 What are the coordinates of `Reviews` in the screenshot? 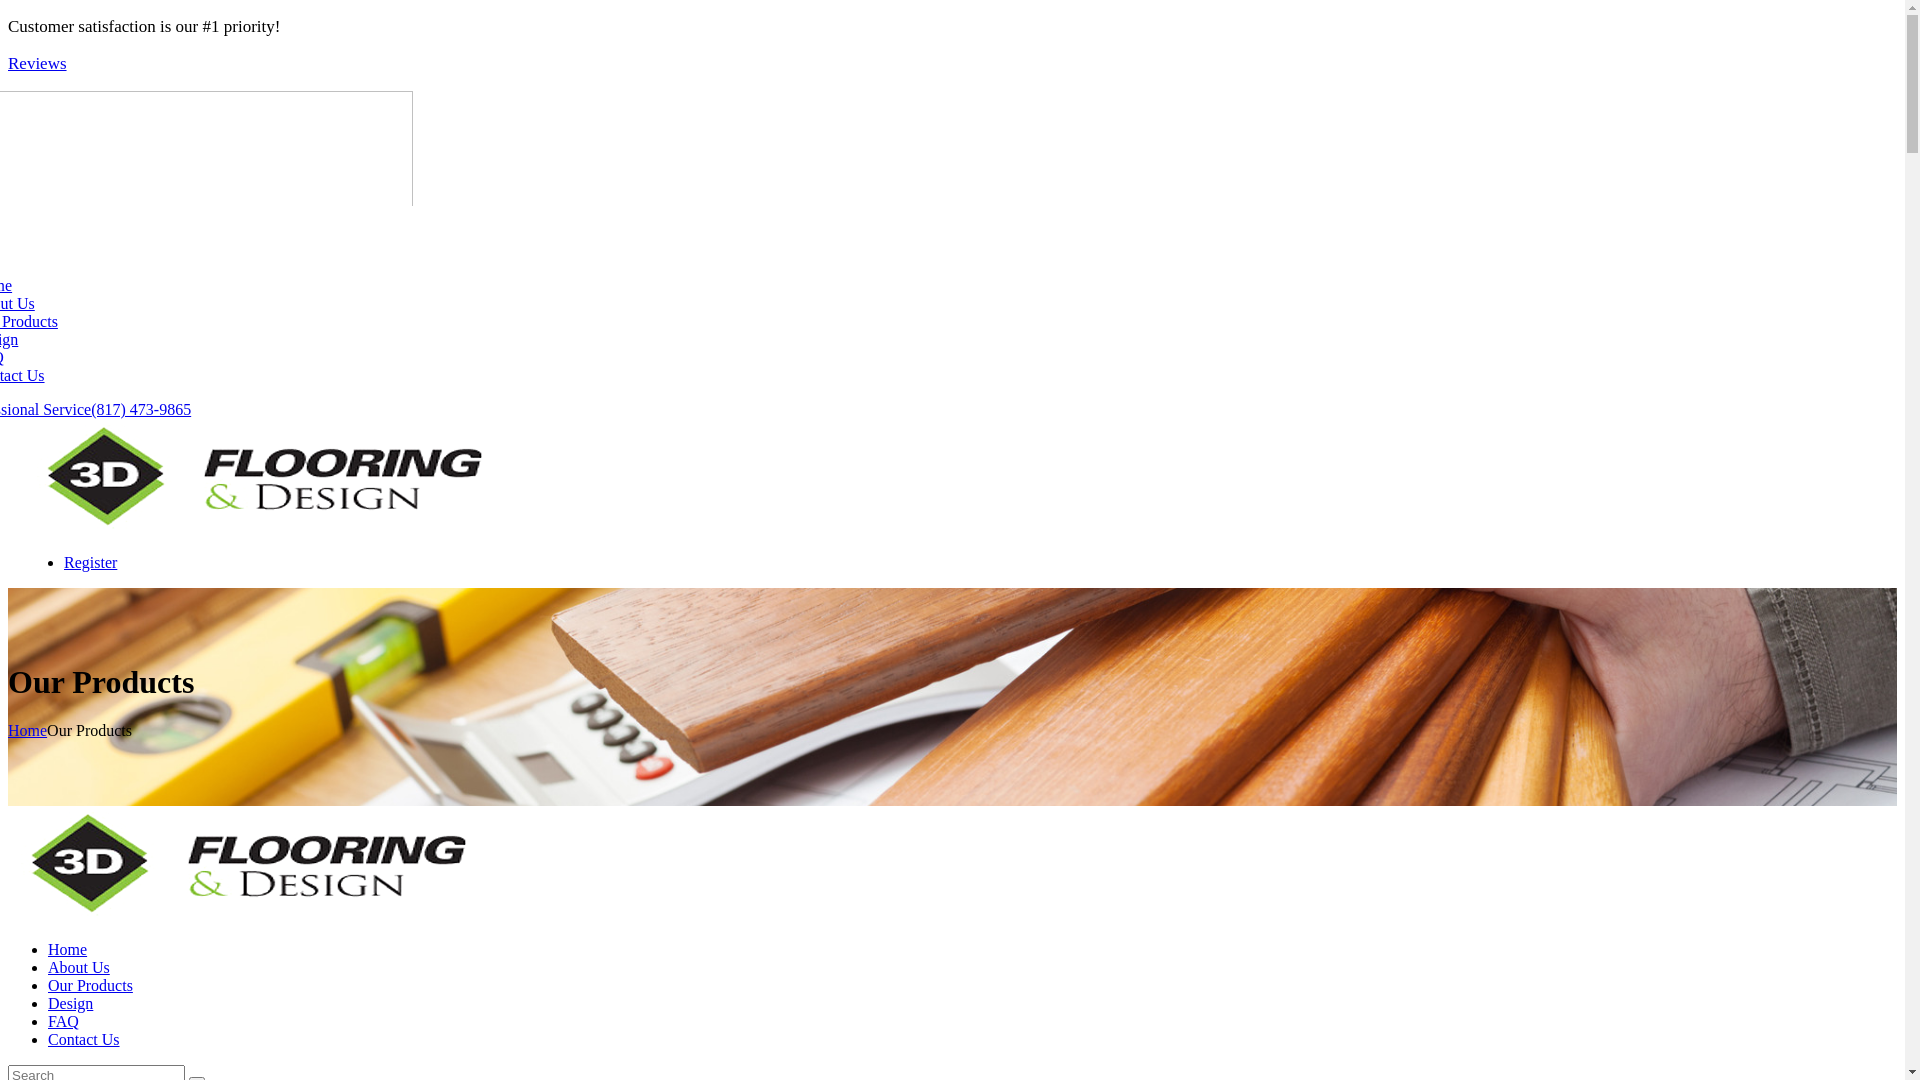 It's located at (38, 64).